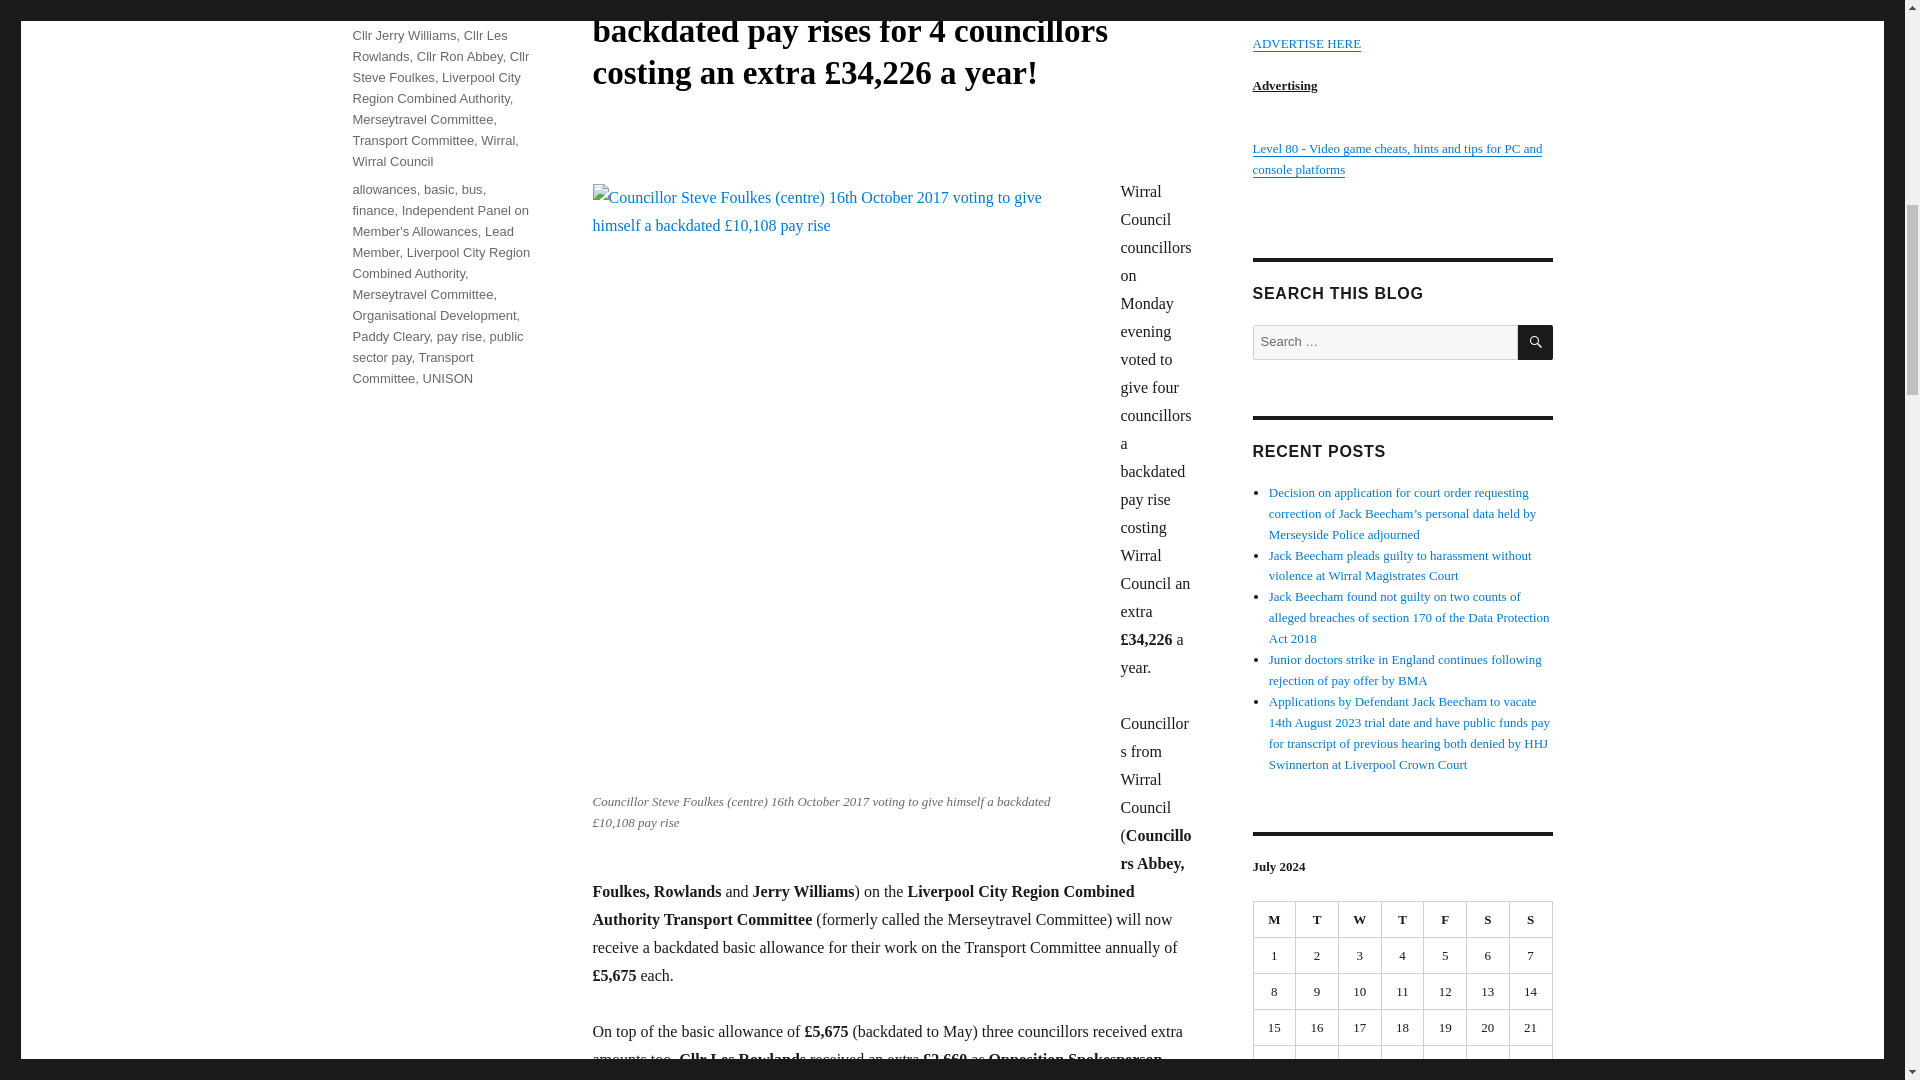 This screenshot has width=1920, height=1080. What do you see at coordinates (392, 161) in the screenshot?
I see `Wirral Council` at bounding box center [392, 161].